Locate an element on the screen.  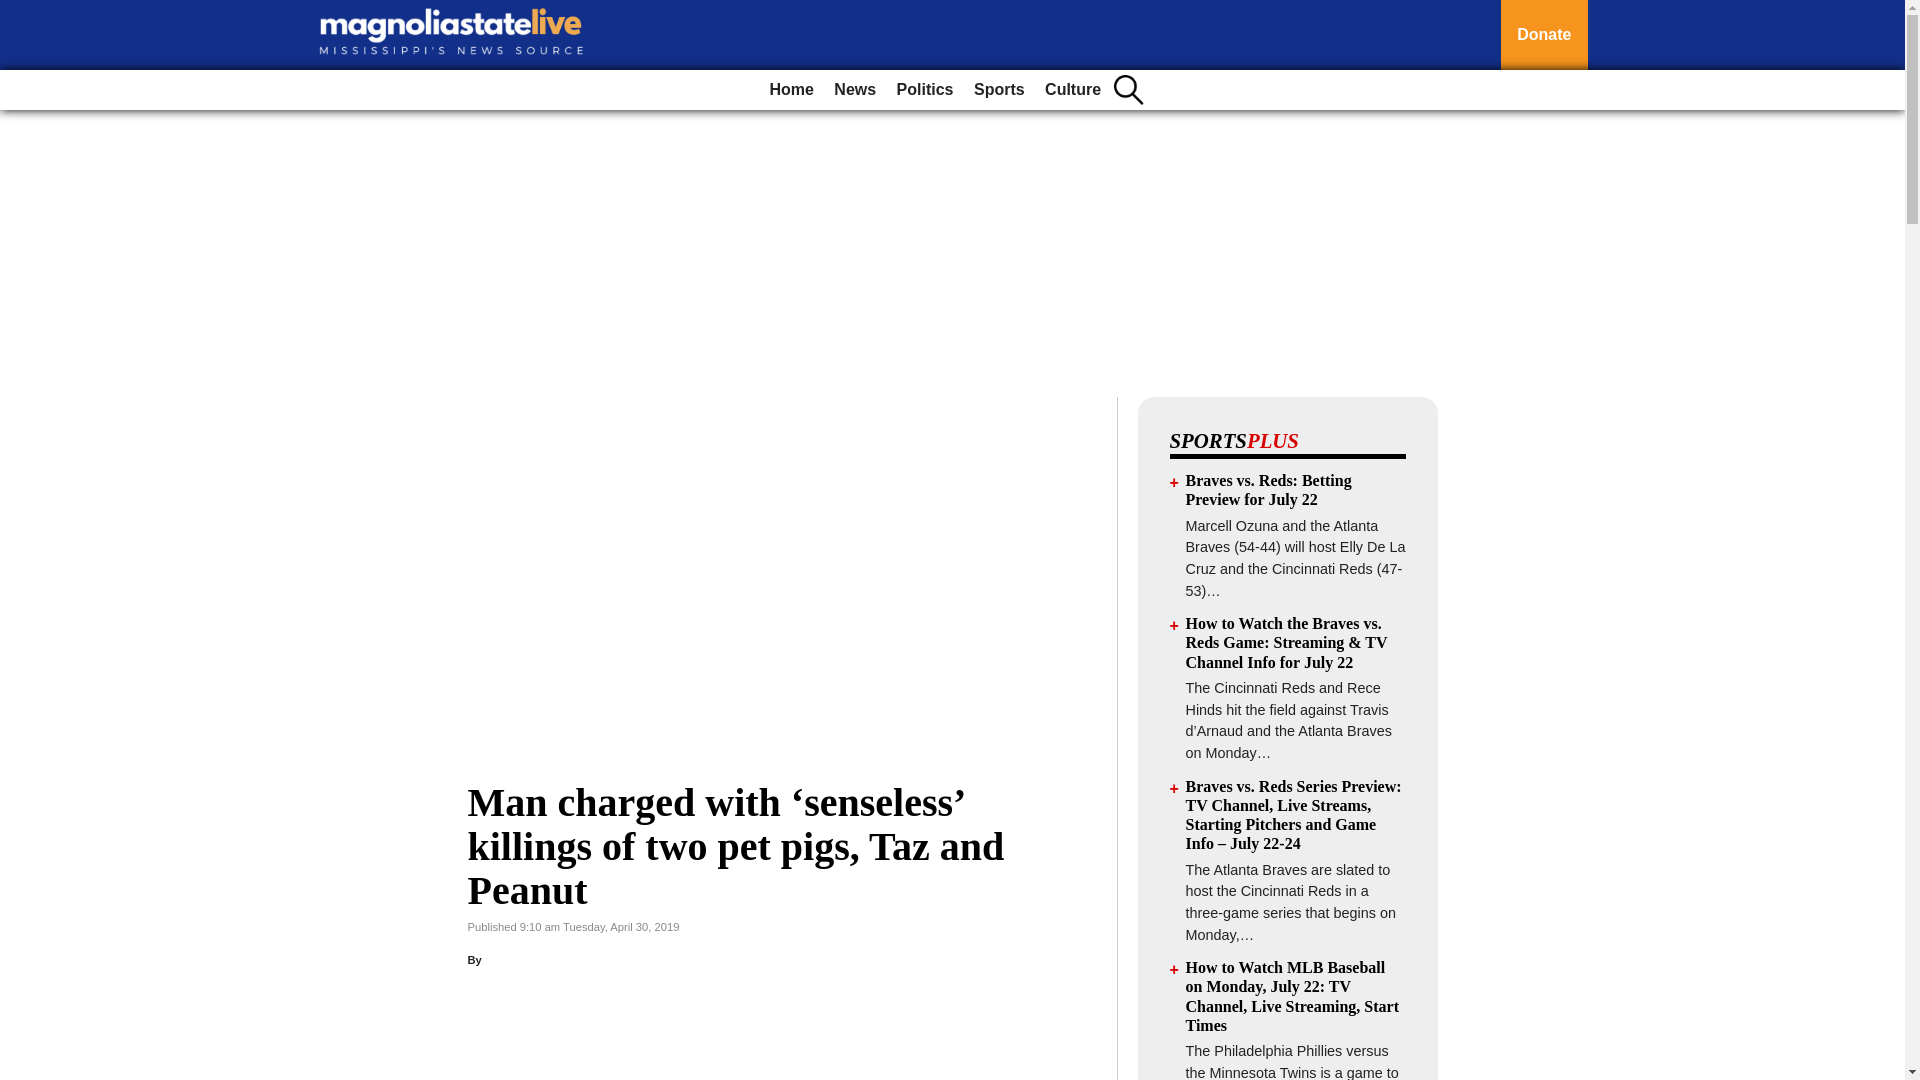
Braves vs. Reds: Betting Preview for July 22 is located at coordinates (1268, 489).